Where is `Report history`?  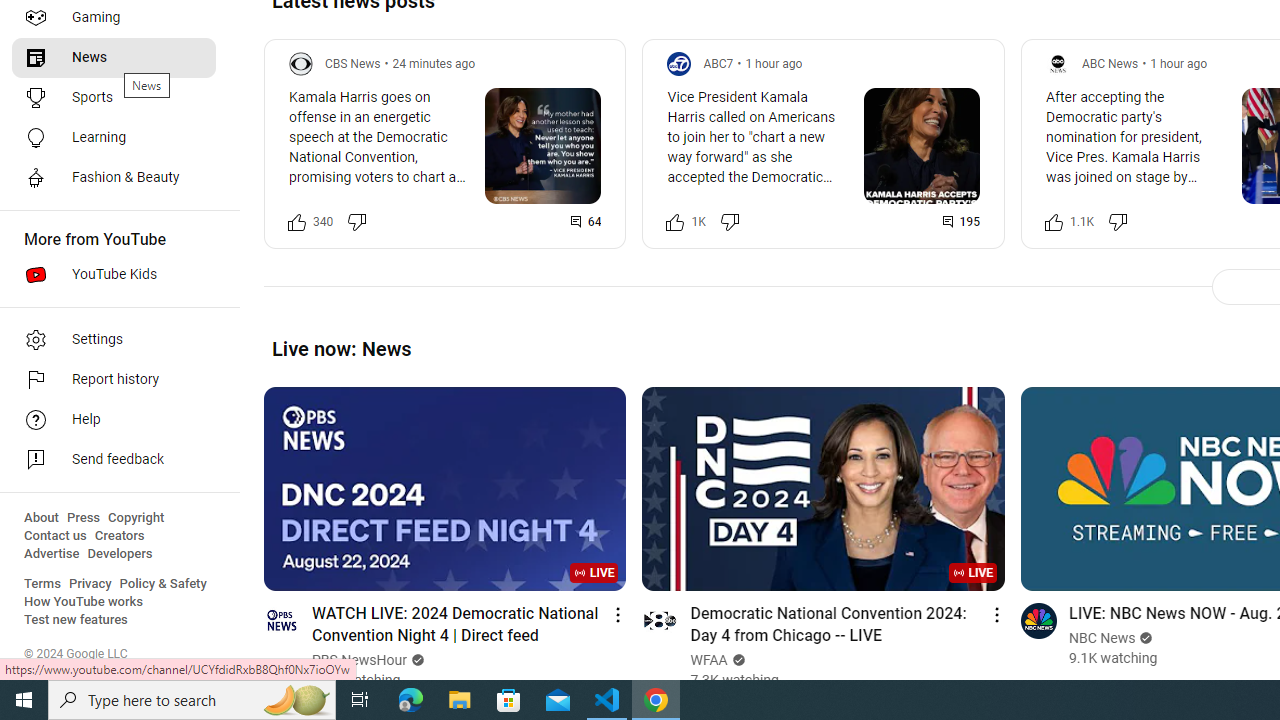 Report history is located at coordinates (114, 380).